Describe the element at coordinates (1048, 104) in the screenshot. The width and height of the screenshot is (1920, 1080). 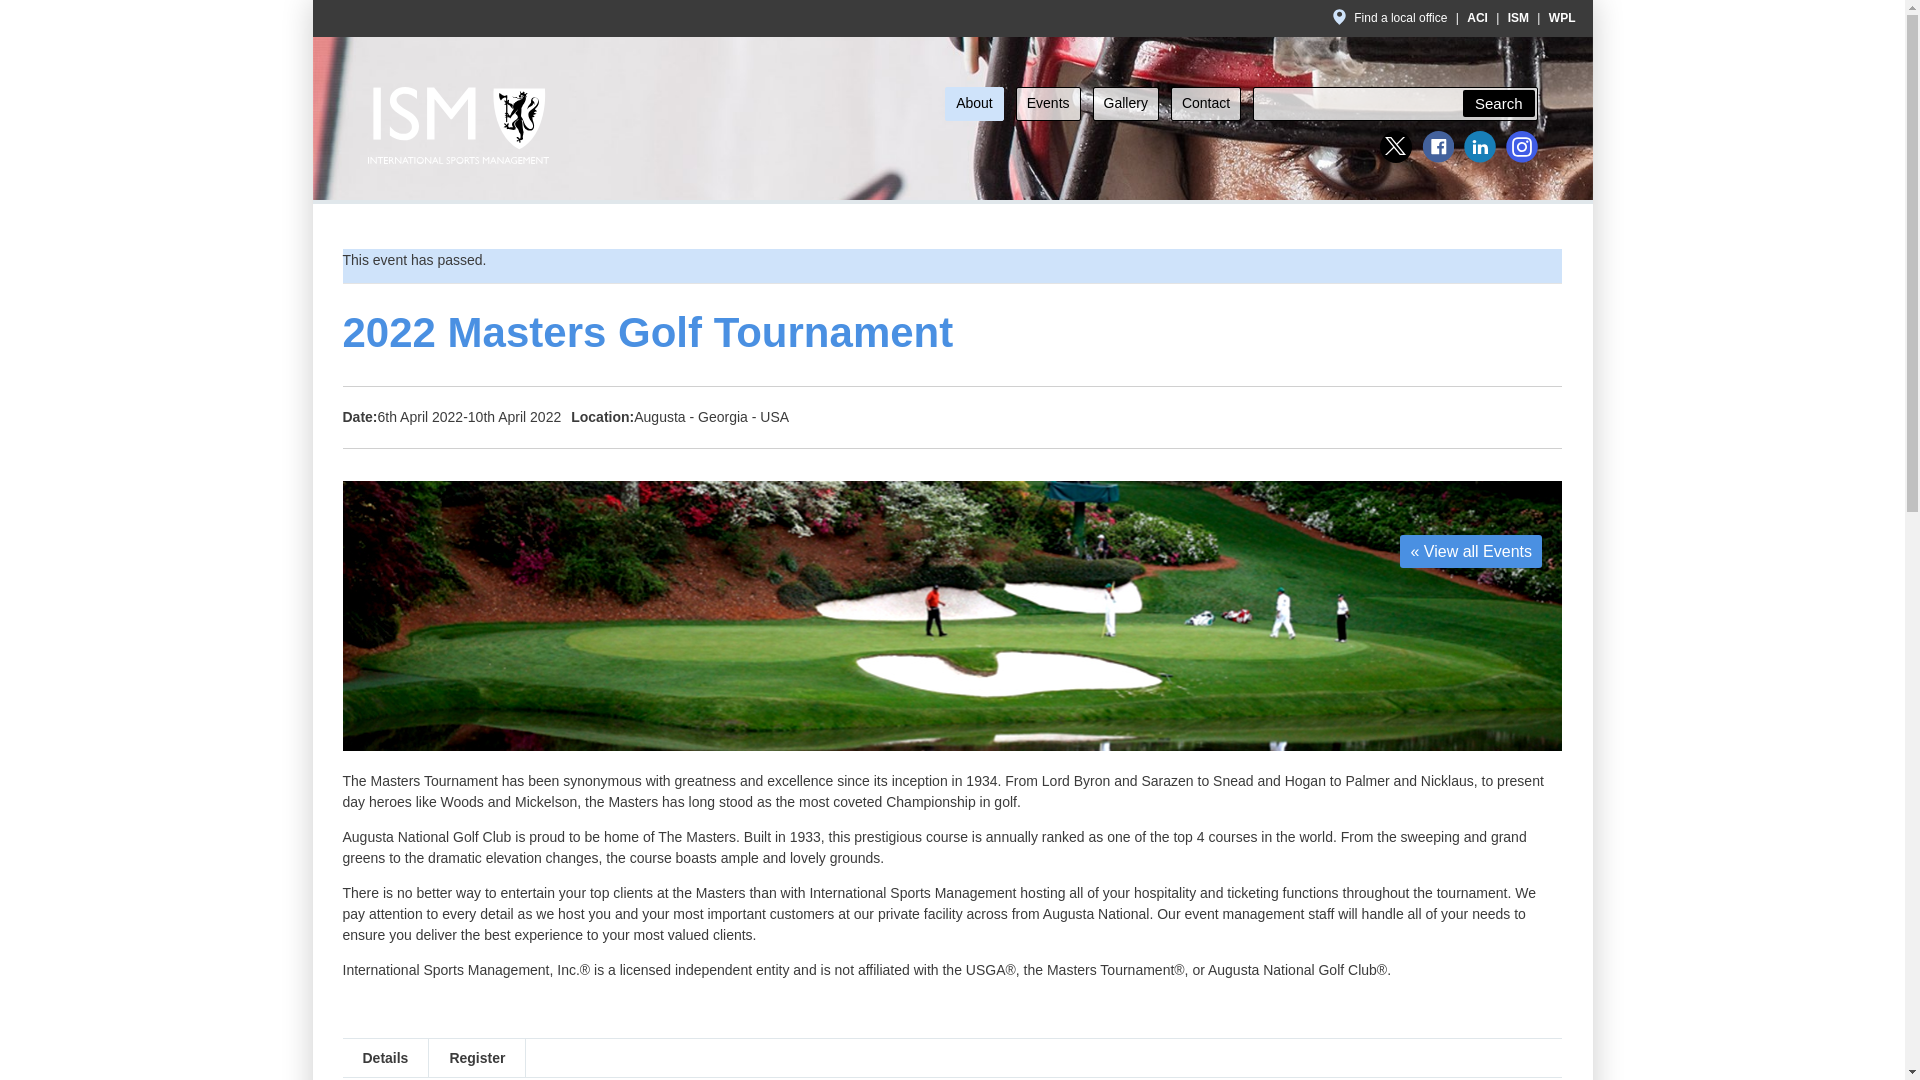
I see `Events` at that location.